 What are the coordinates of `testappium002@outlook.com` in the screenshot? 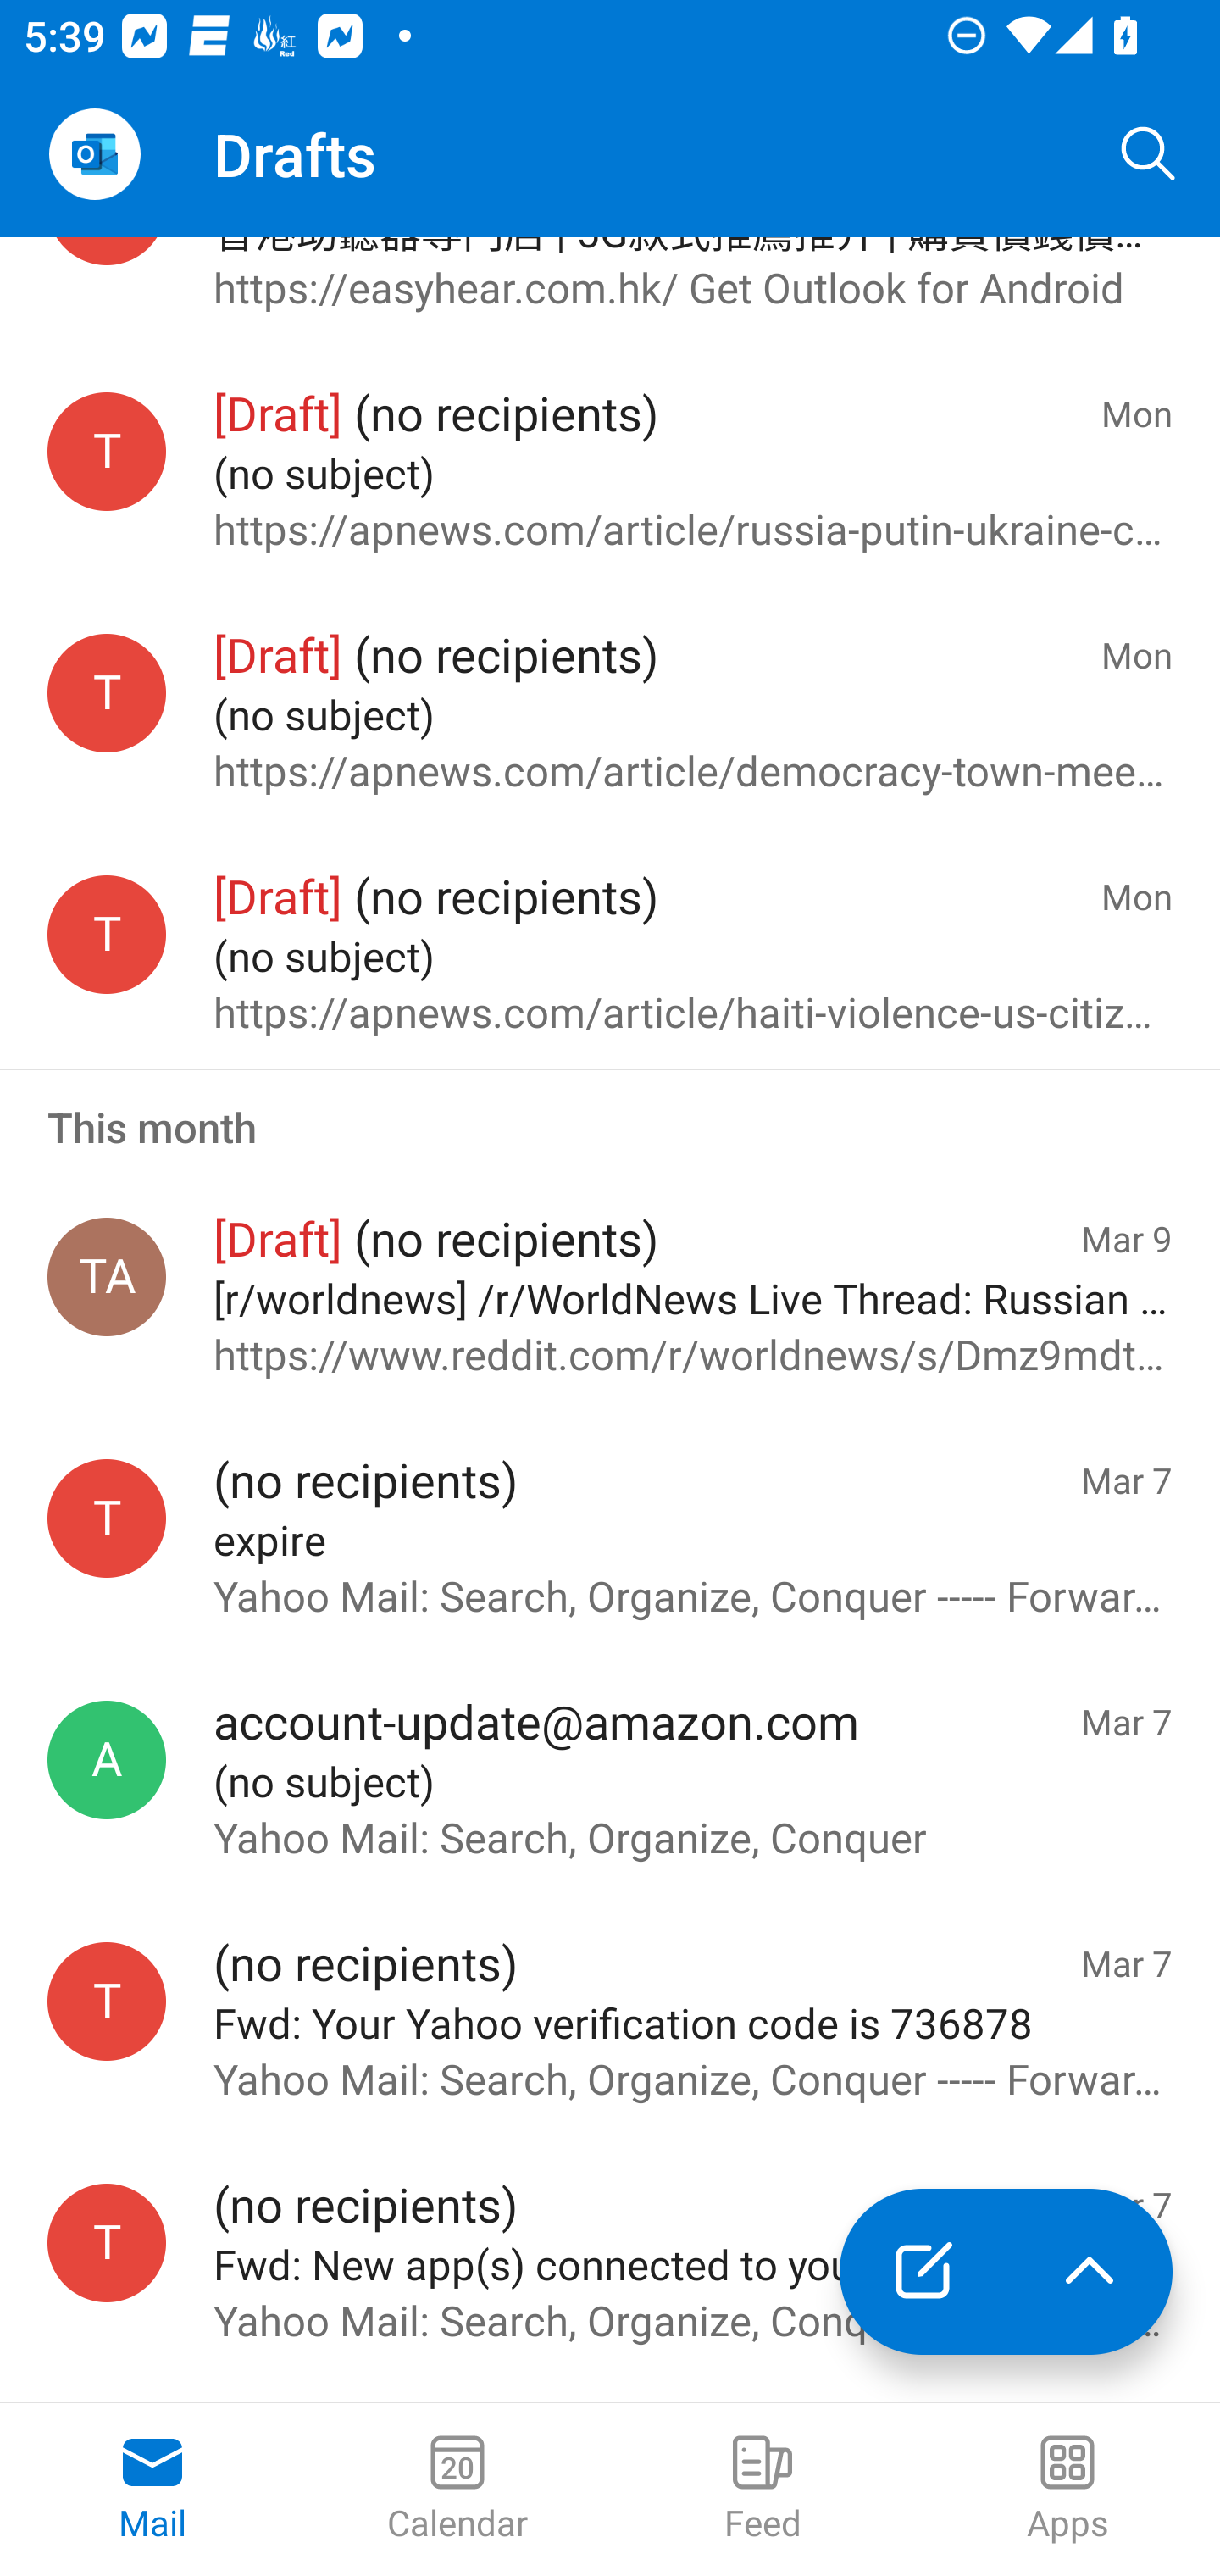 It's located at (107, 451).